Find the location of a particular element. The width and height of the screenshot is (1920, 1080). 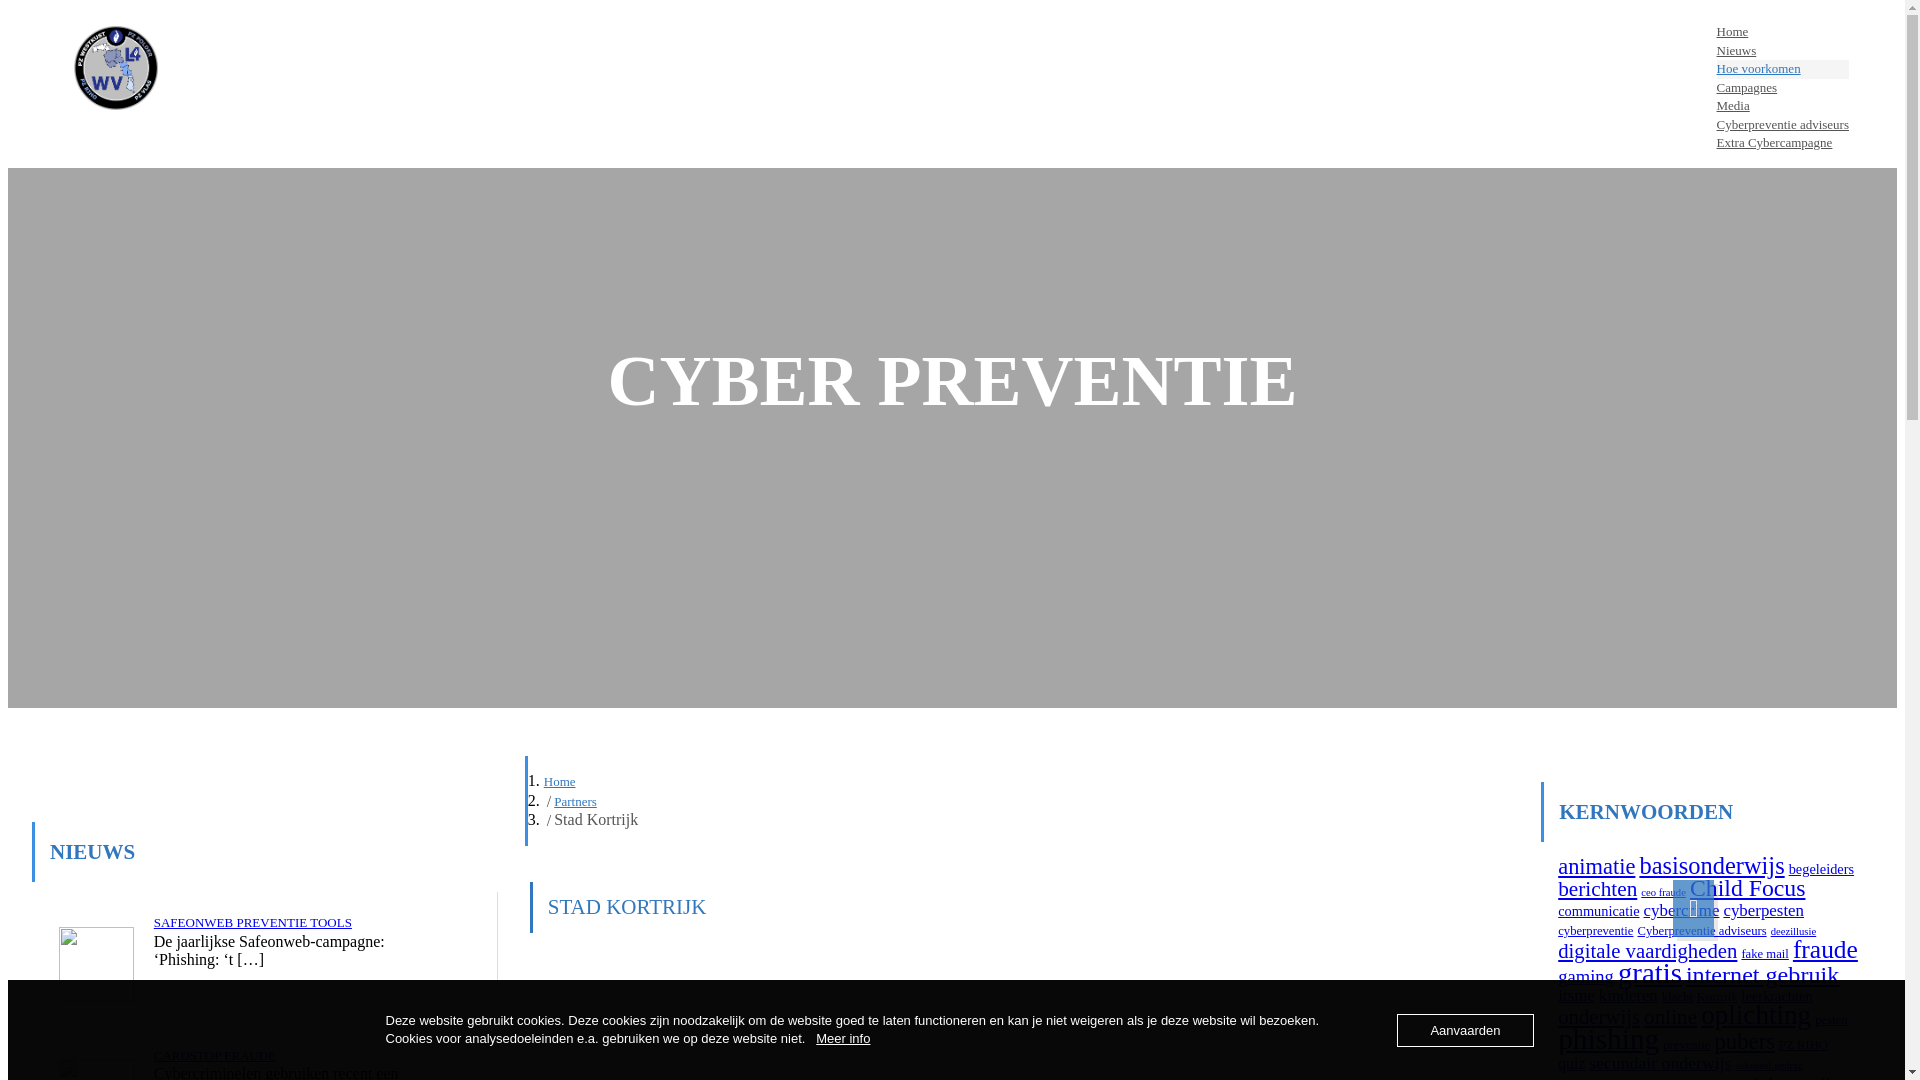

Aanvaarden is located at coordinates (1465, 1030).